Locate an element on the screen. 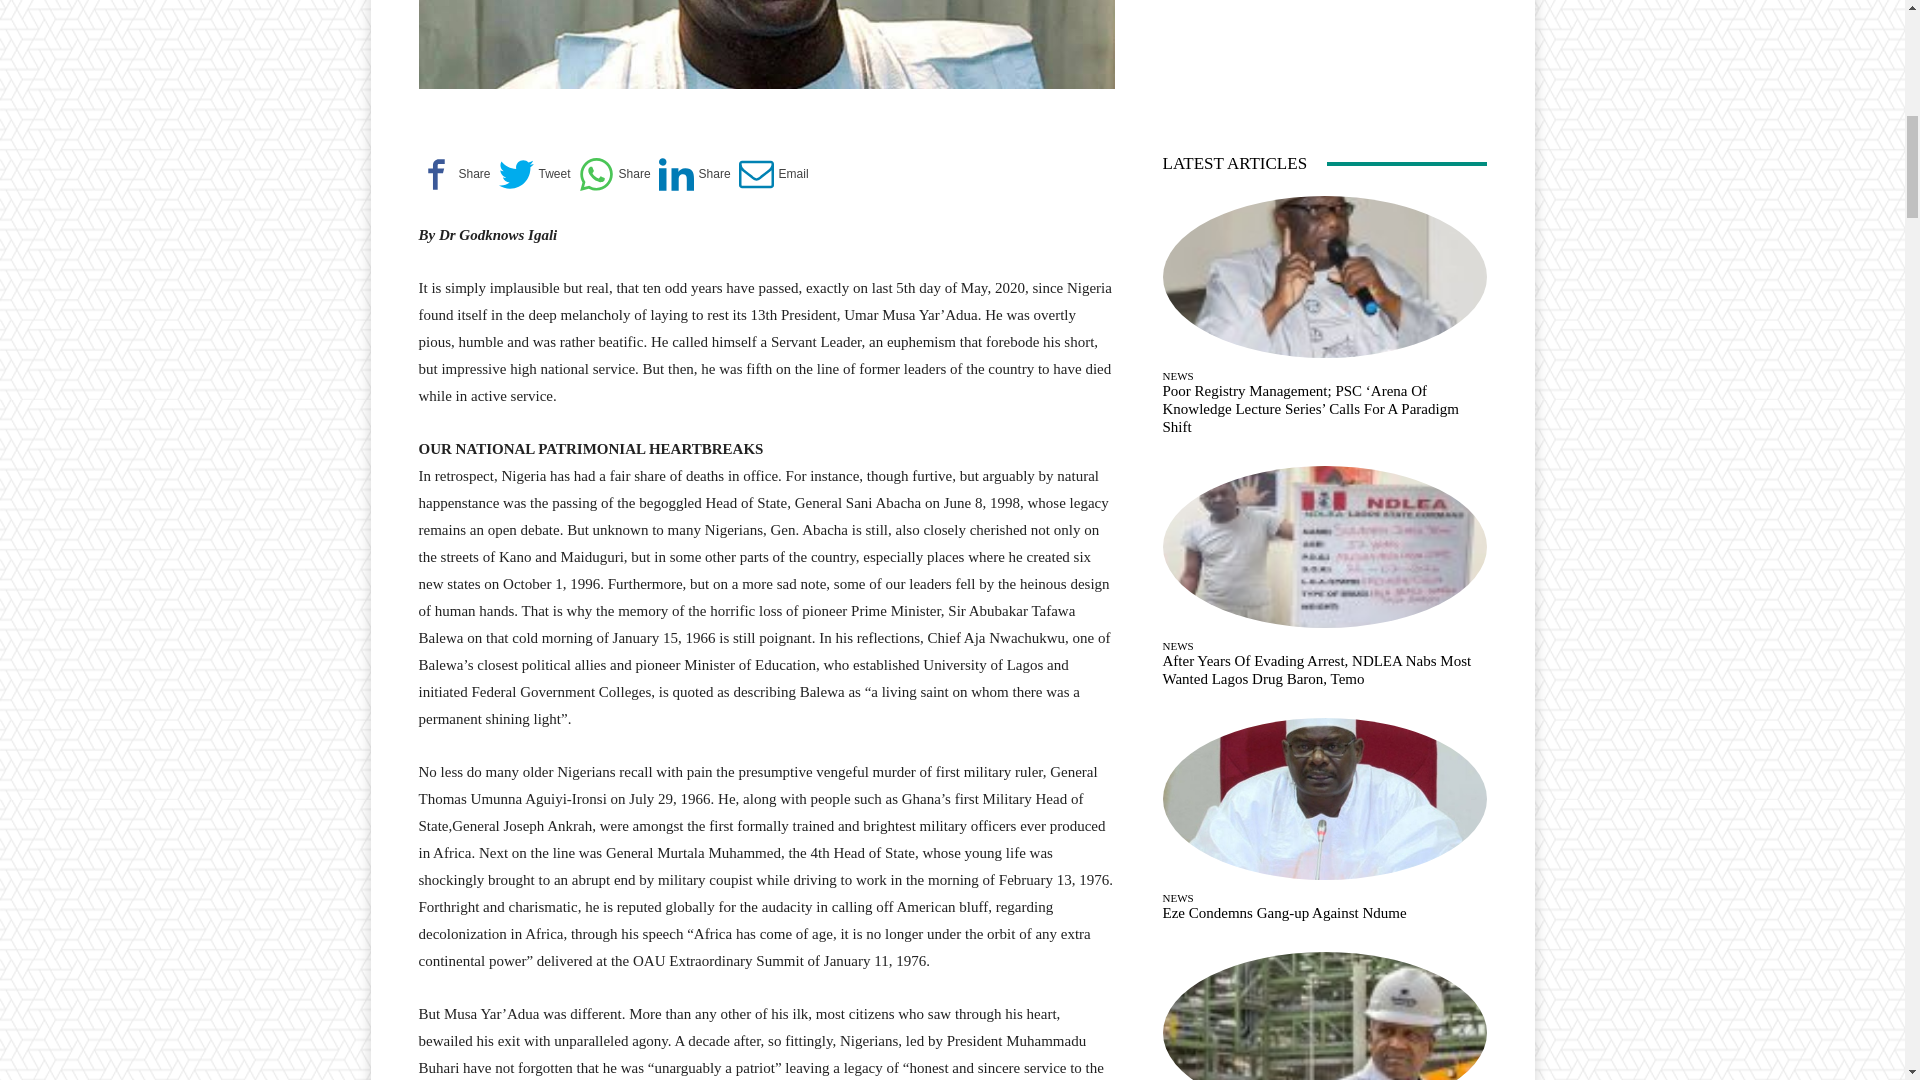  Share on Facebook is located at coordinates (454, 174).